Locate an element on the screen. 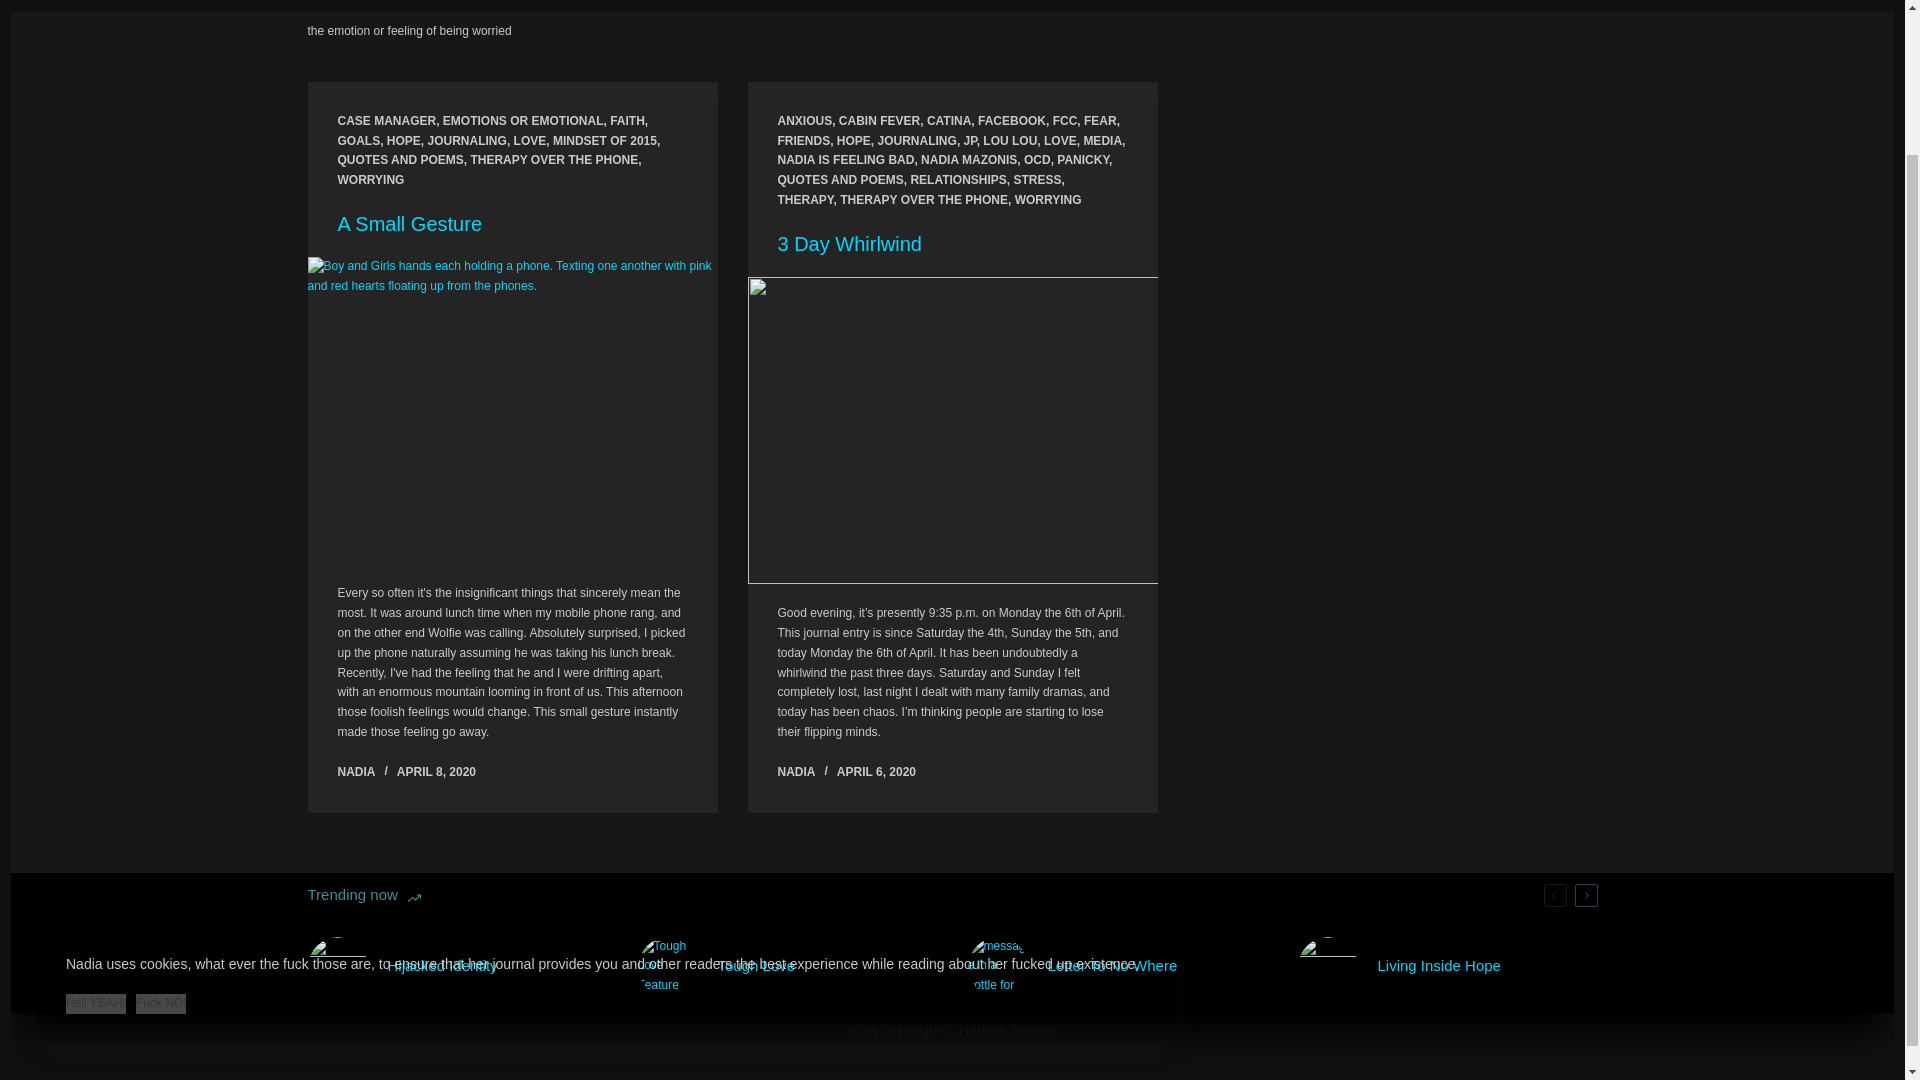 Image resolution: width=1920 pixels, height=1080 pixels. Posts by Nadia is located at coordinates (356, 771).